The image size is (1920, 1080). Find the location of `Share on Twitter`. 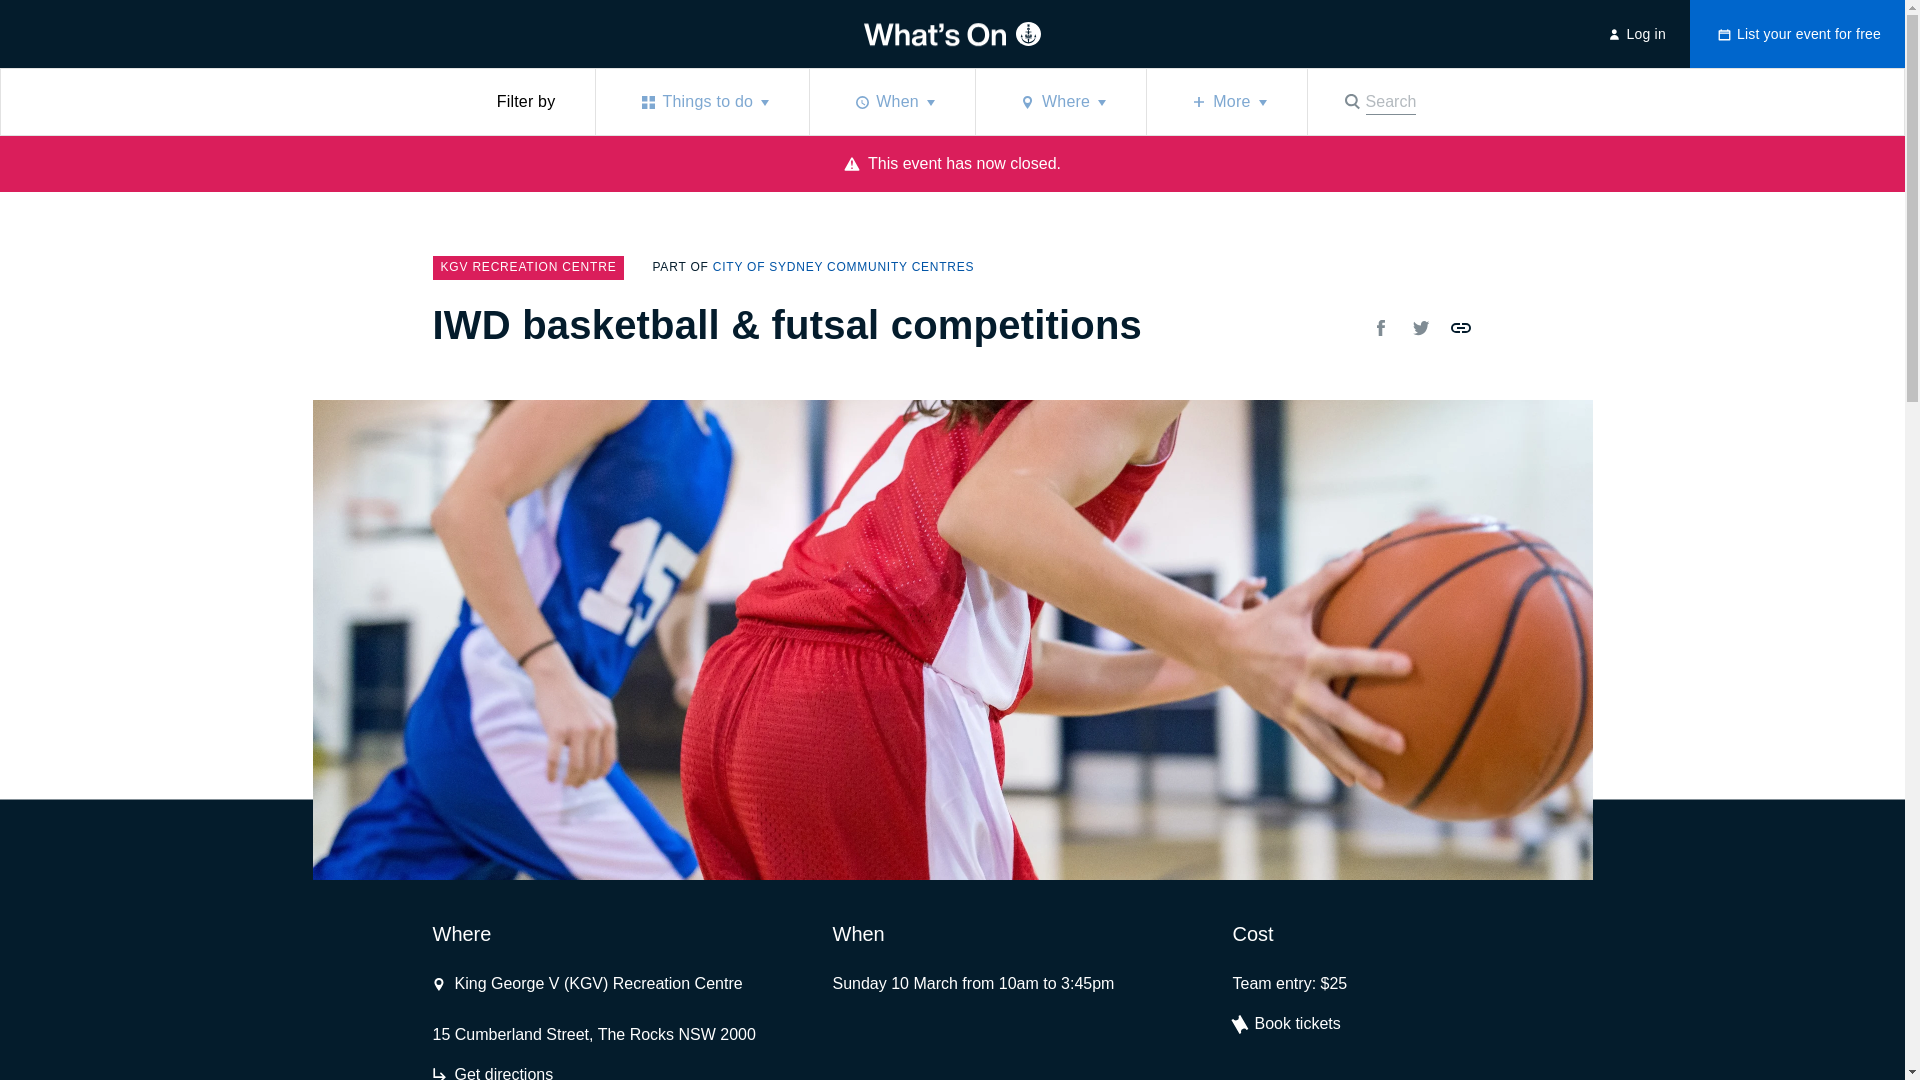

Share on Twitter is located at coordinates (842, 268).